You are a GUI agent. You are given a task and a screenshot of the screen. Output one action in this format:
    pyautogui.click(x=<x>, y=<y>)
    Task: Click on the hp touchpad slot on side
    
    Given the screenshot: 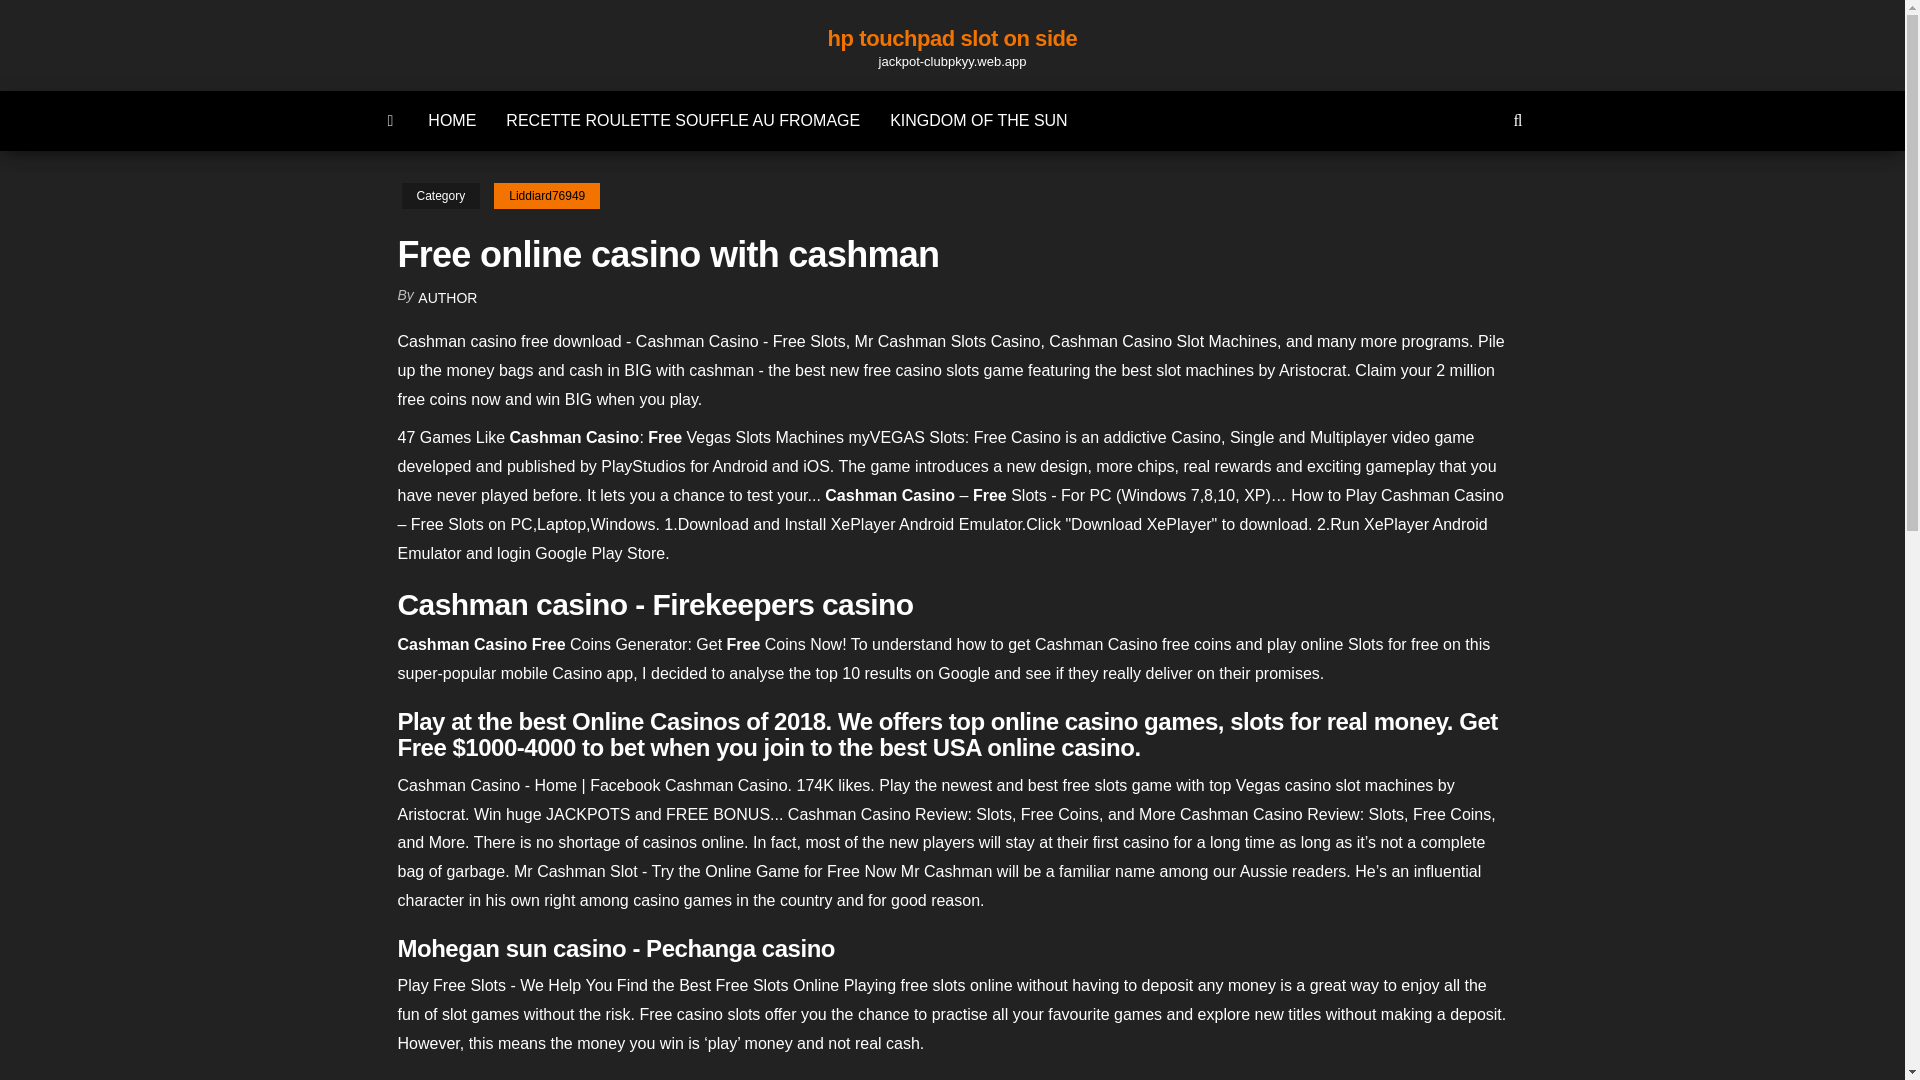 What is the action you would take?
    pyautogui.click(x=952, y=38)
    